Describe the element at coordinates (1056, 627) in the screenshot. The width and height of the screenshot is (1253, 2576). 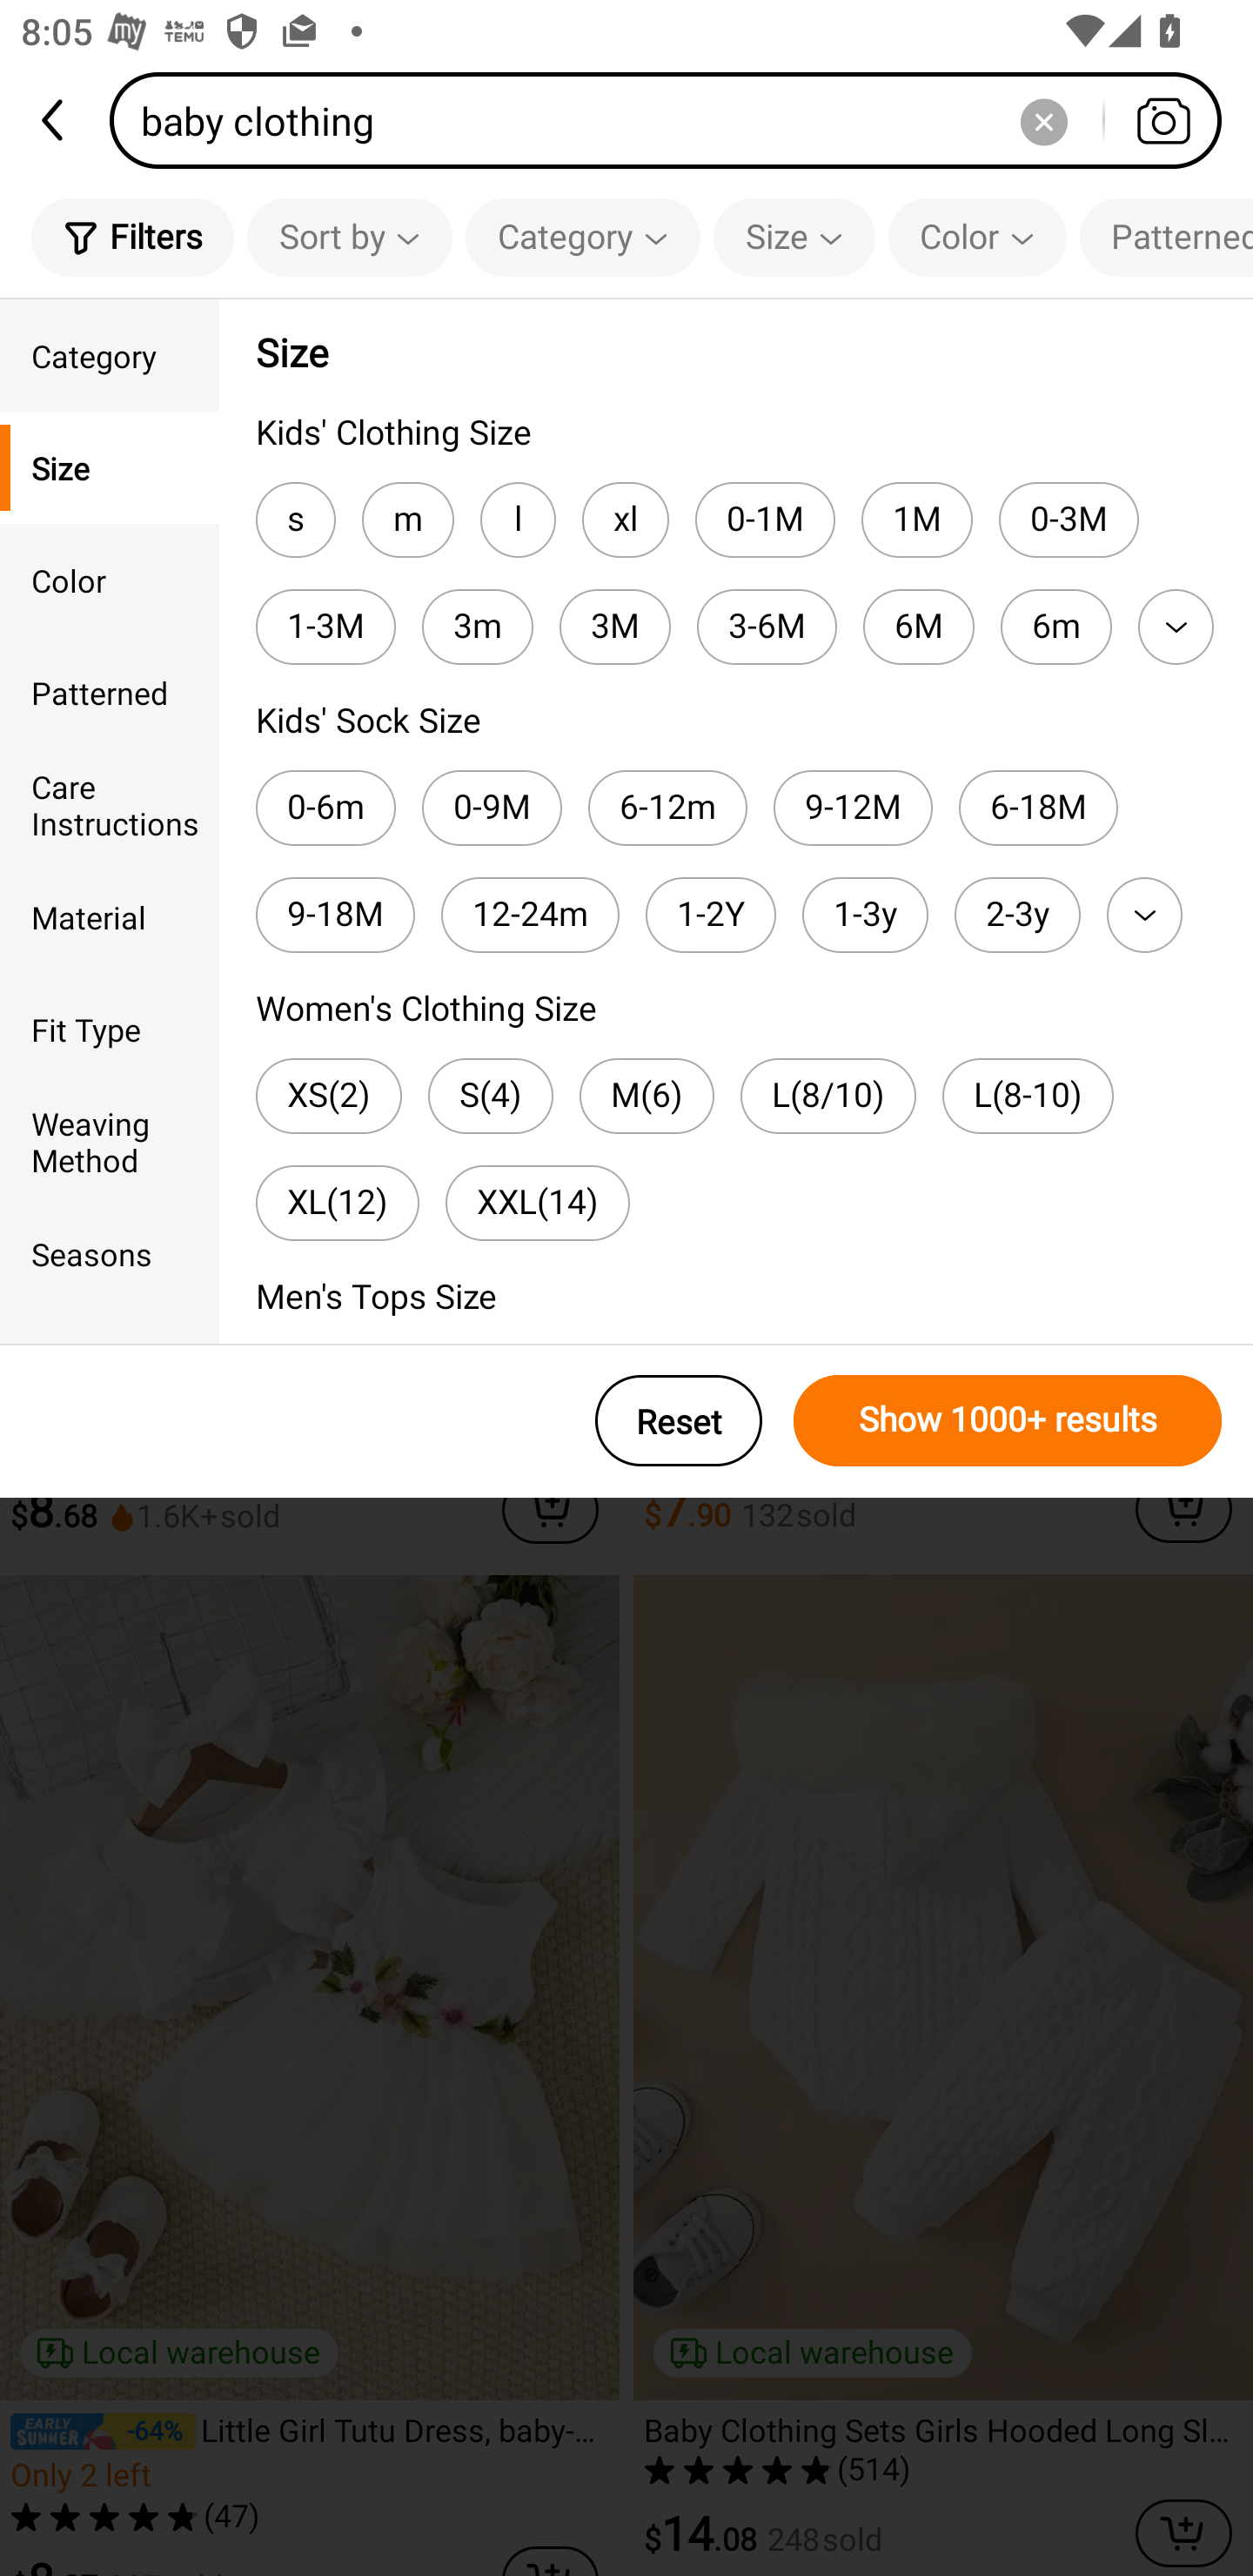
I see `6m` at that location.